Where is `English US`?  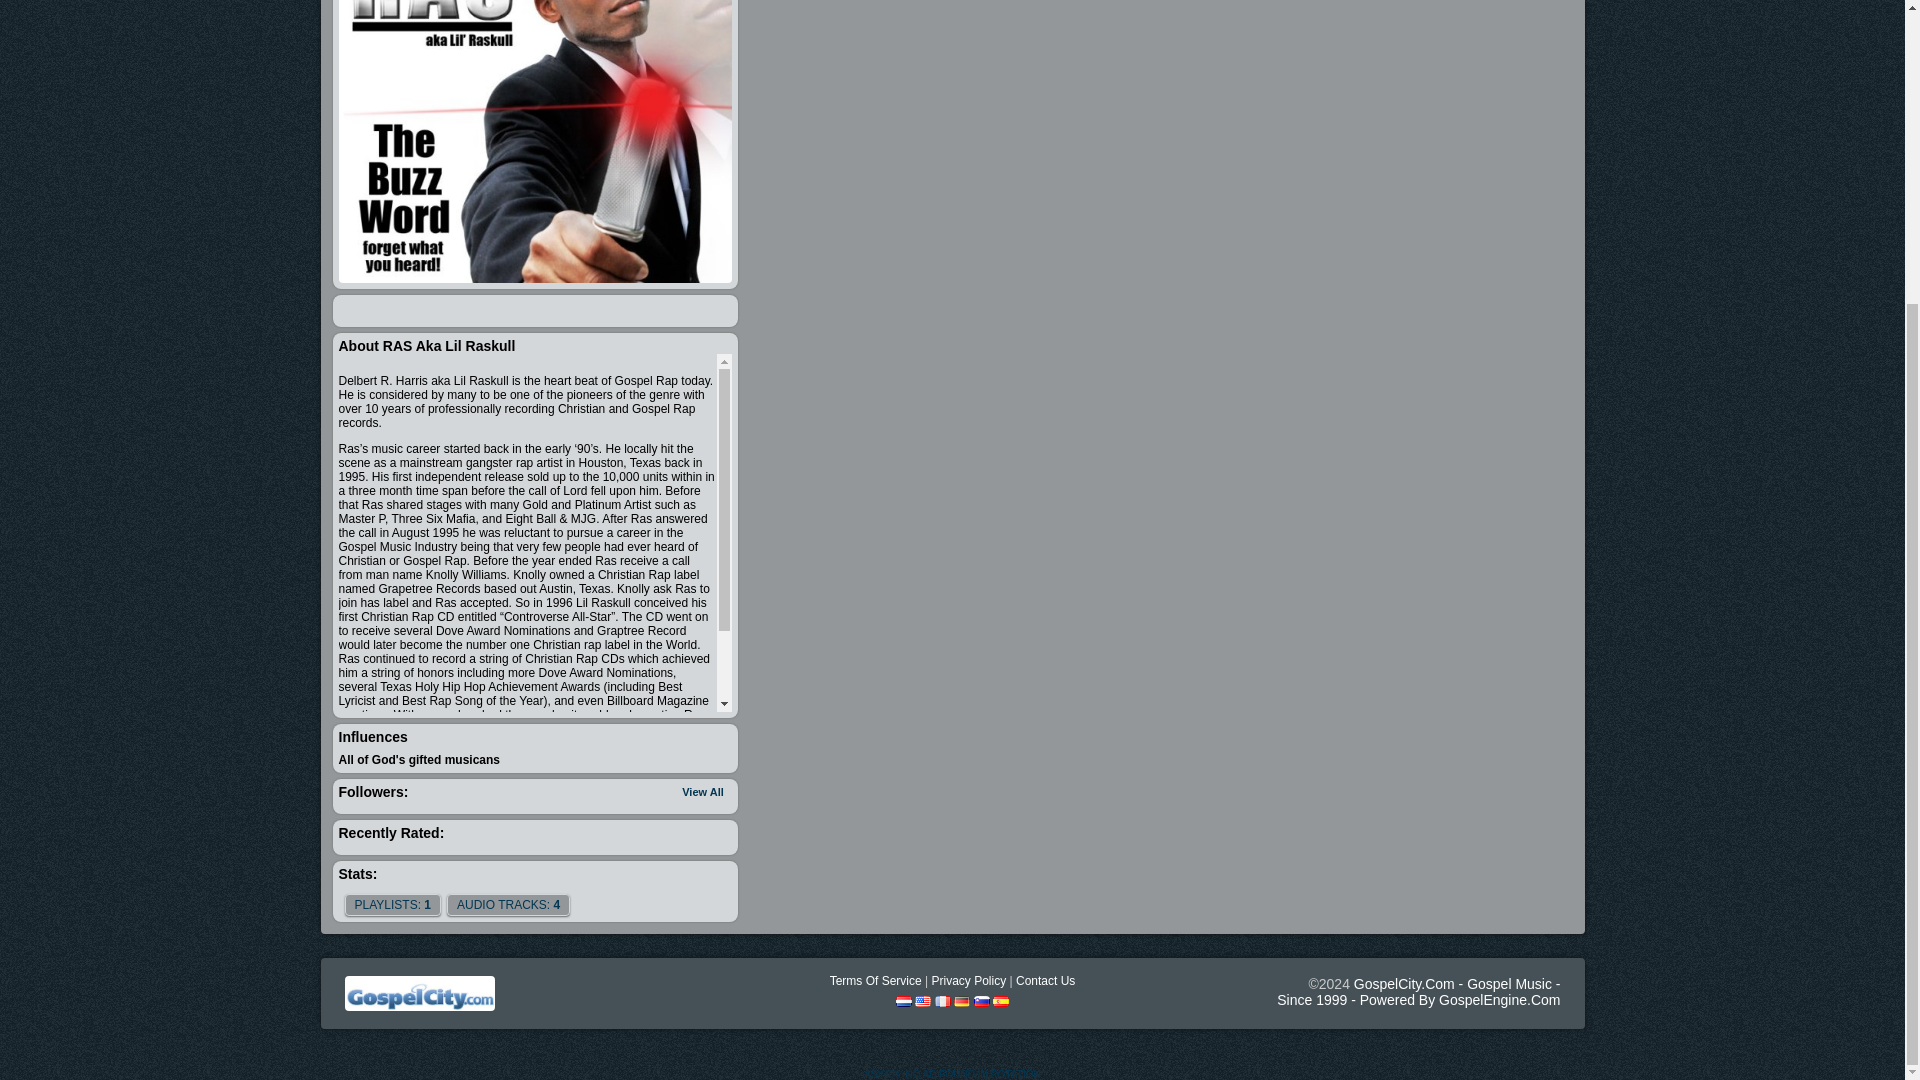 English US is located at coordinates (923, 1000).